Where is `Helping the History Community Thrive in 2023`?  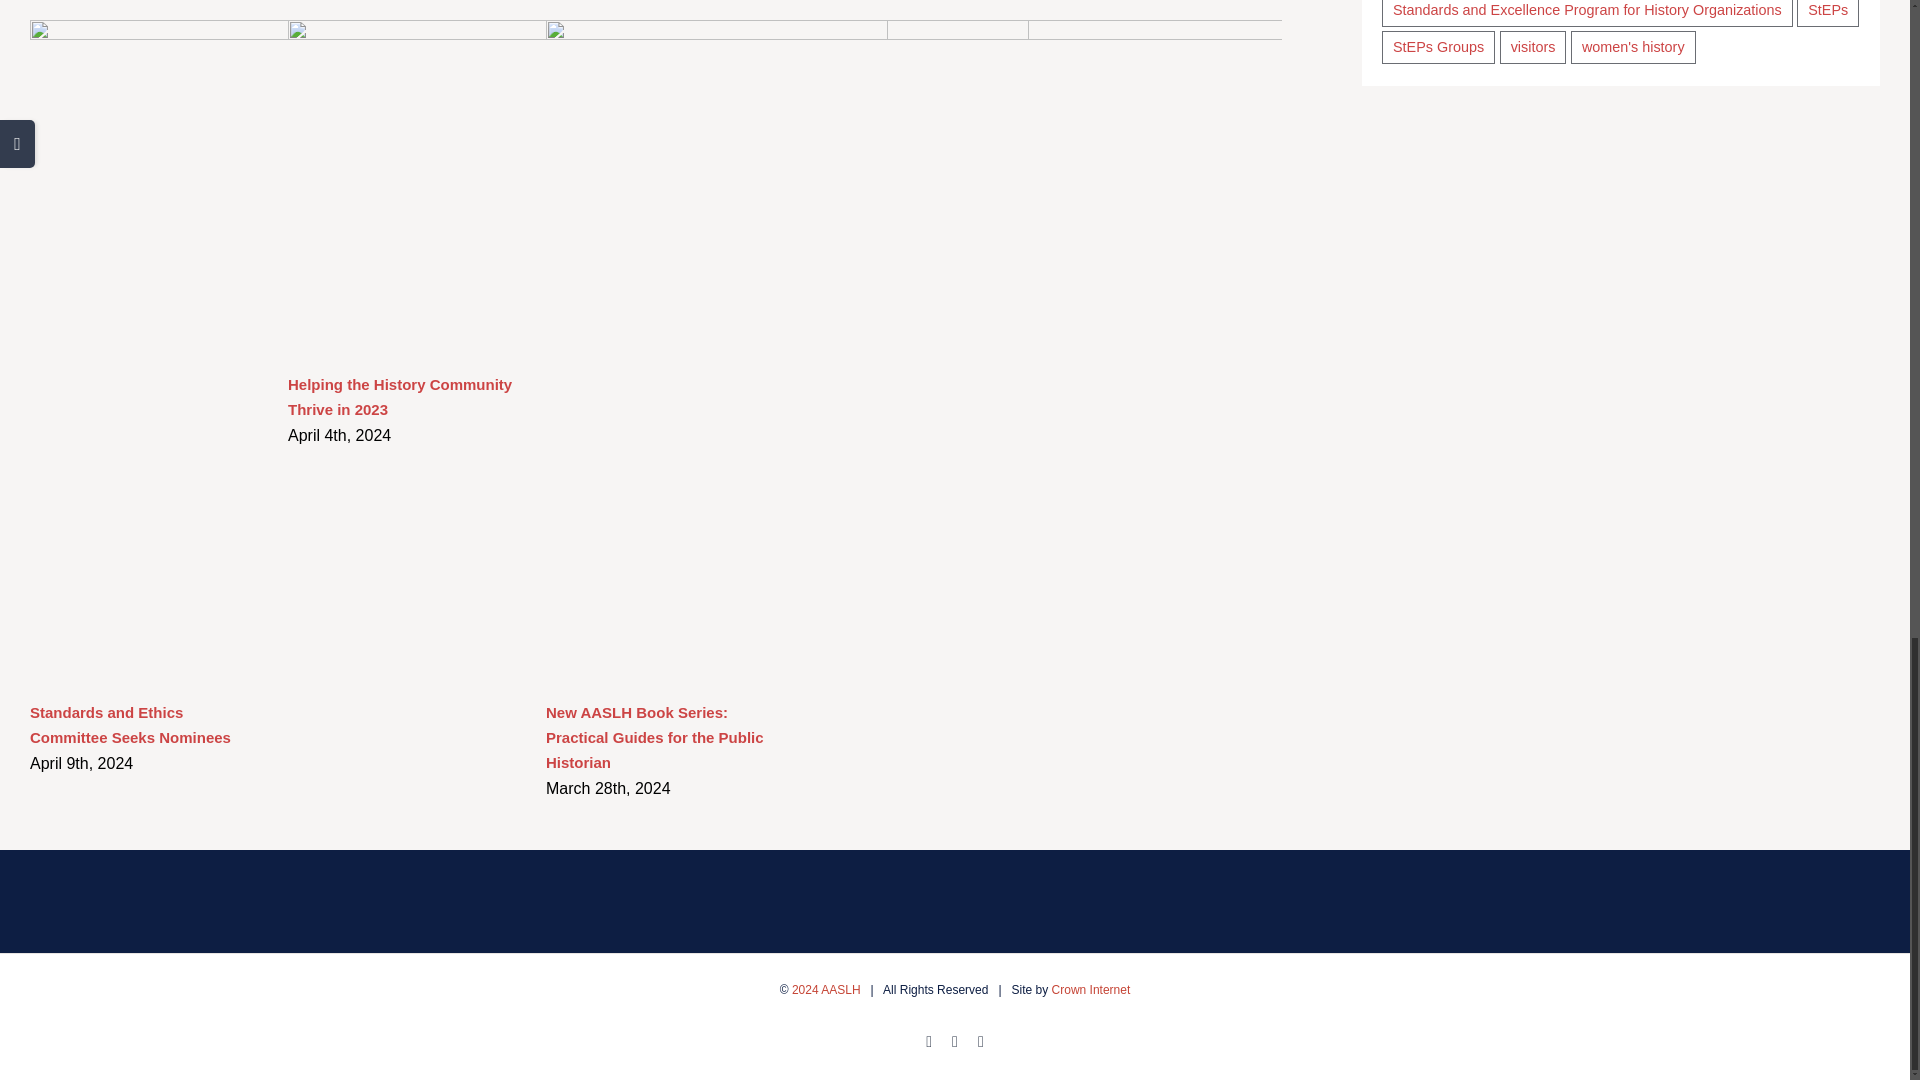
Helping the History Community Thrive in 2023 is located at coordinates (400, 396).